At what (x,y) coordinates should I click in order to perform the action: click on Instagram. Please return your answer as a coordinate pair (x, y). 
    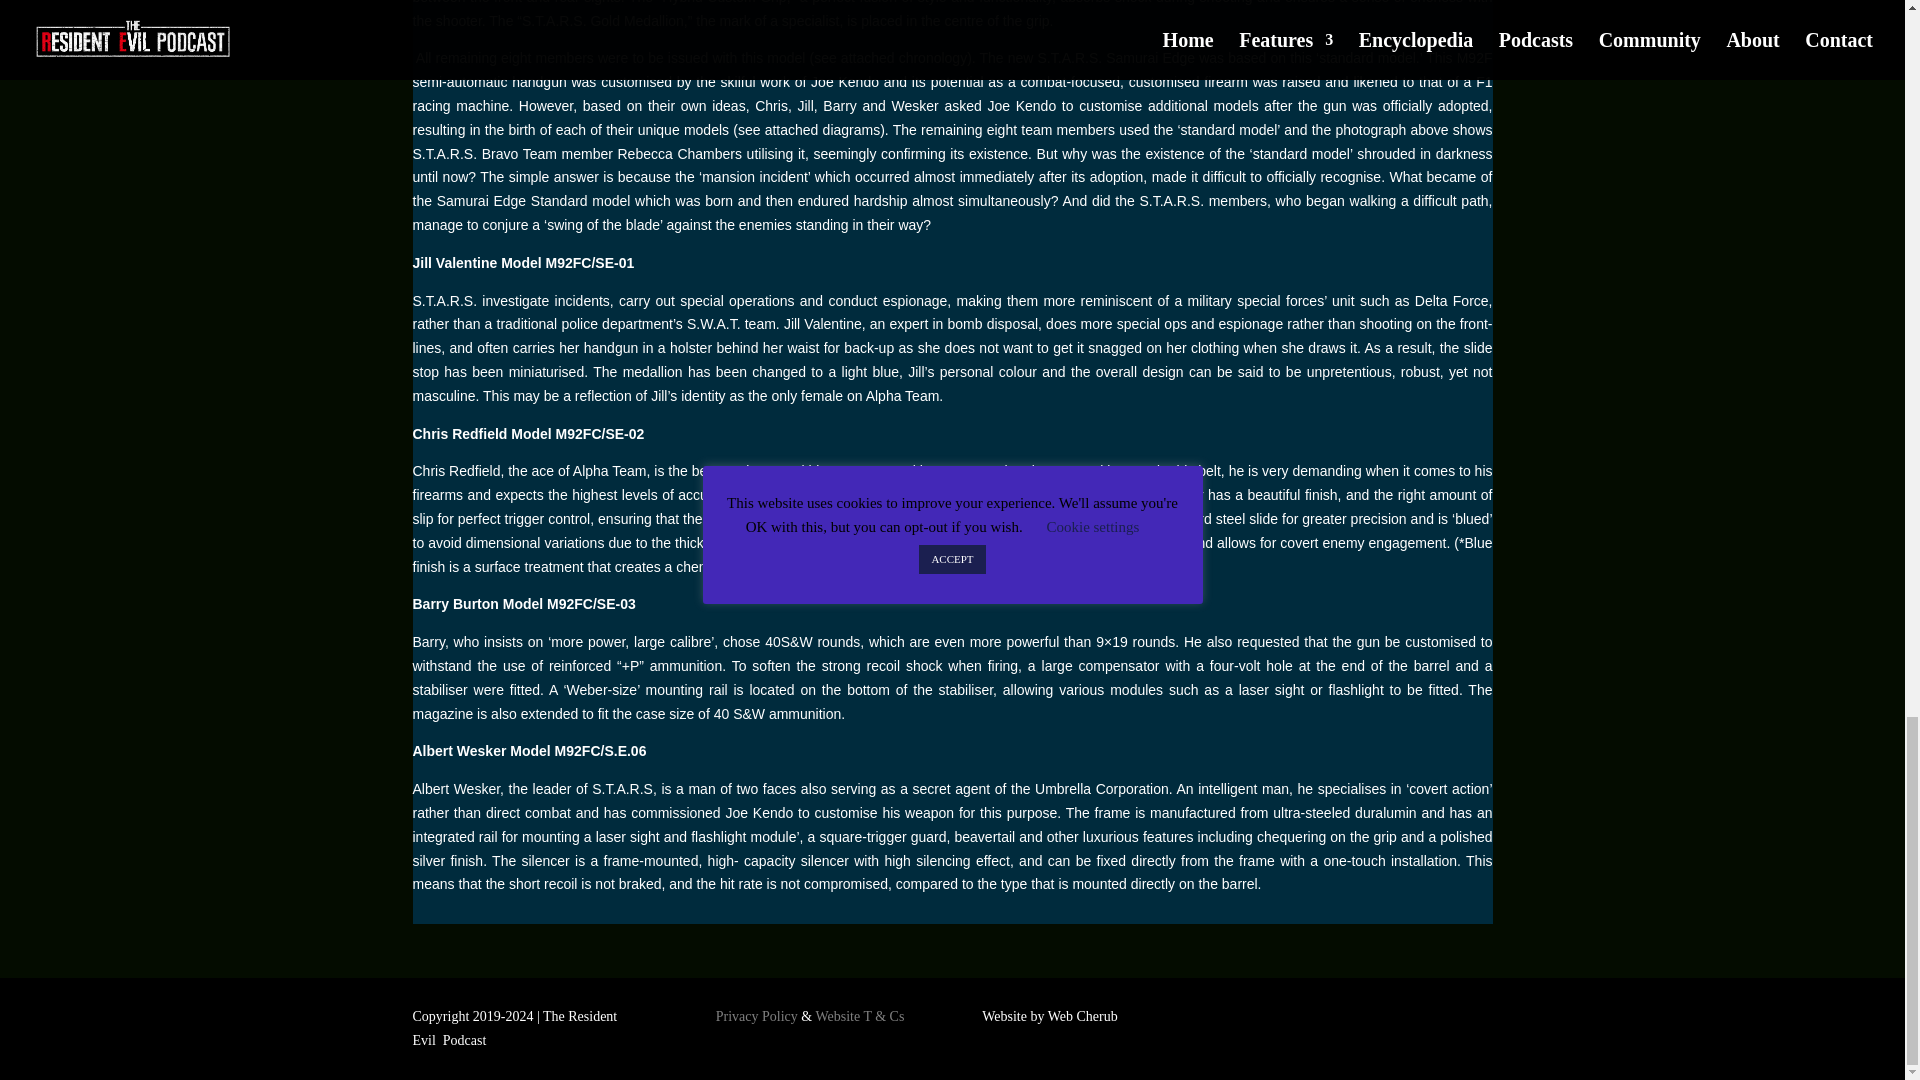
    Looking at the image, I should click on (1370, 1020).